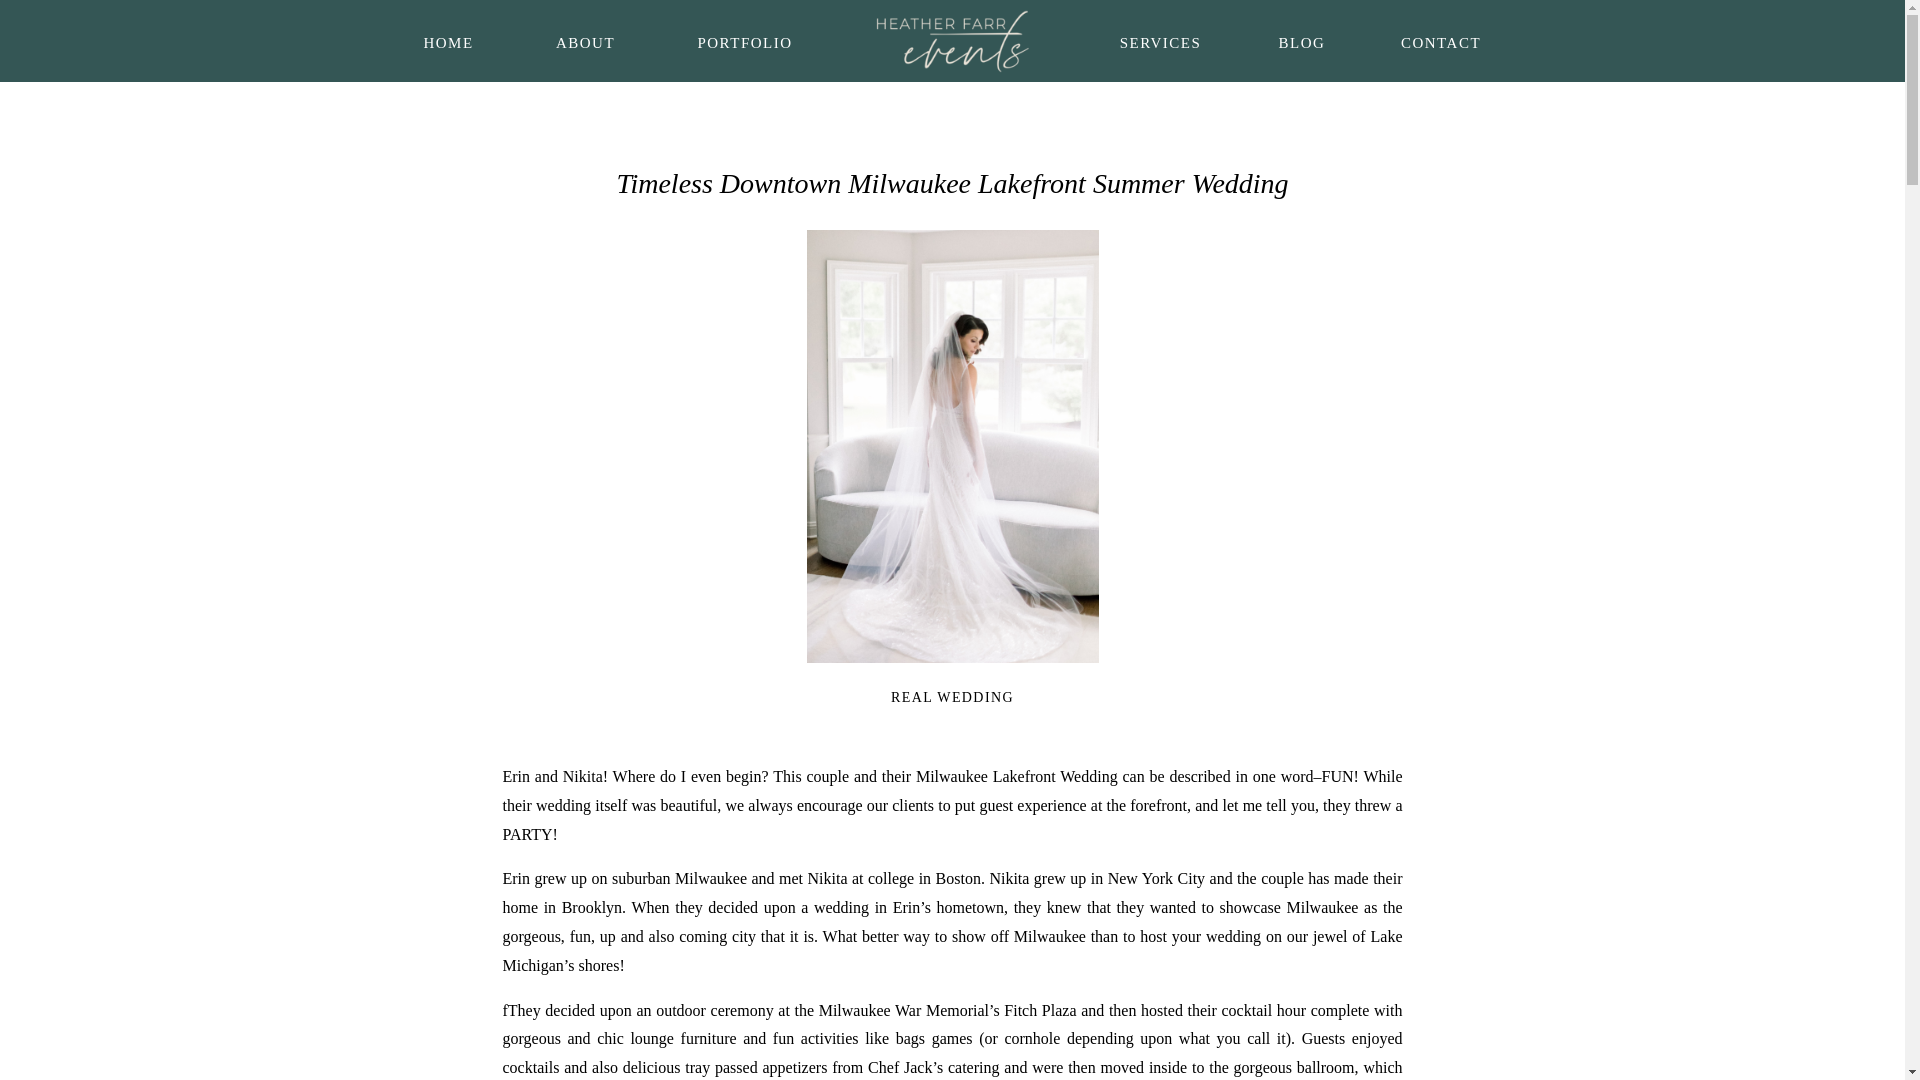 The width and height of the screenshot is (1920, 1080). Describe the element at coordinates (1160, 39) in the screenshot. I see `SERVICES` at that location.